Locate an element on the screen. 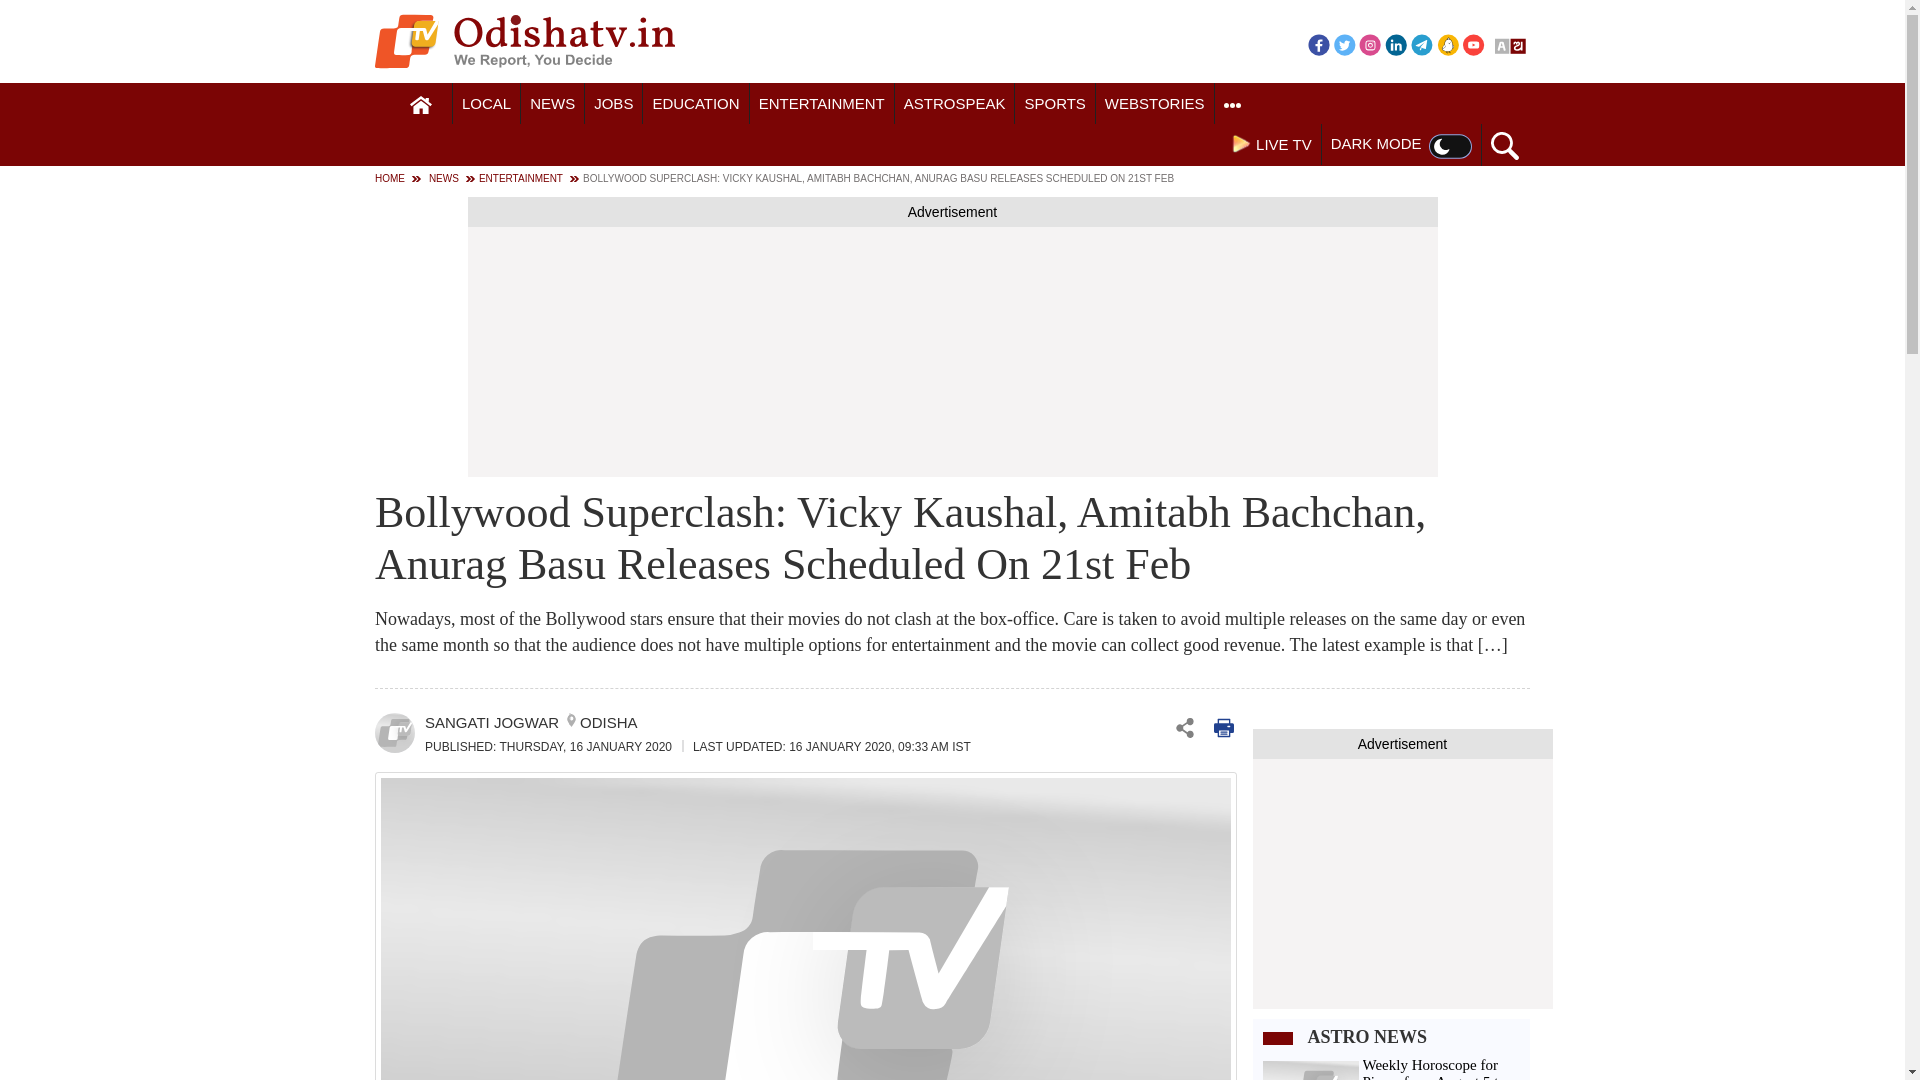  OdishaTV is located at coordinates (524, 41).